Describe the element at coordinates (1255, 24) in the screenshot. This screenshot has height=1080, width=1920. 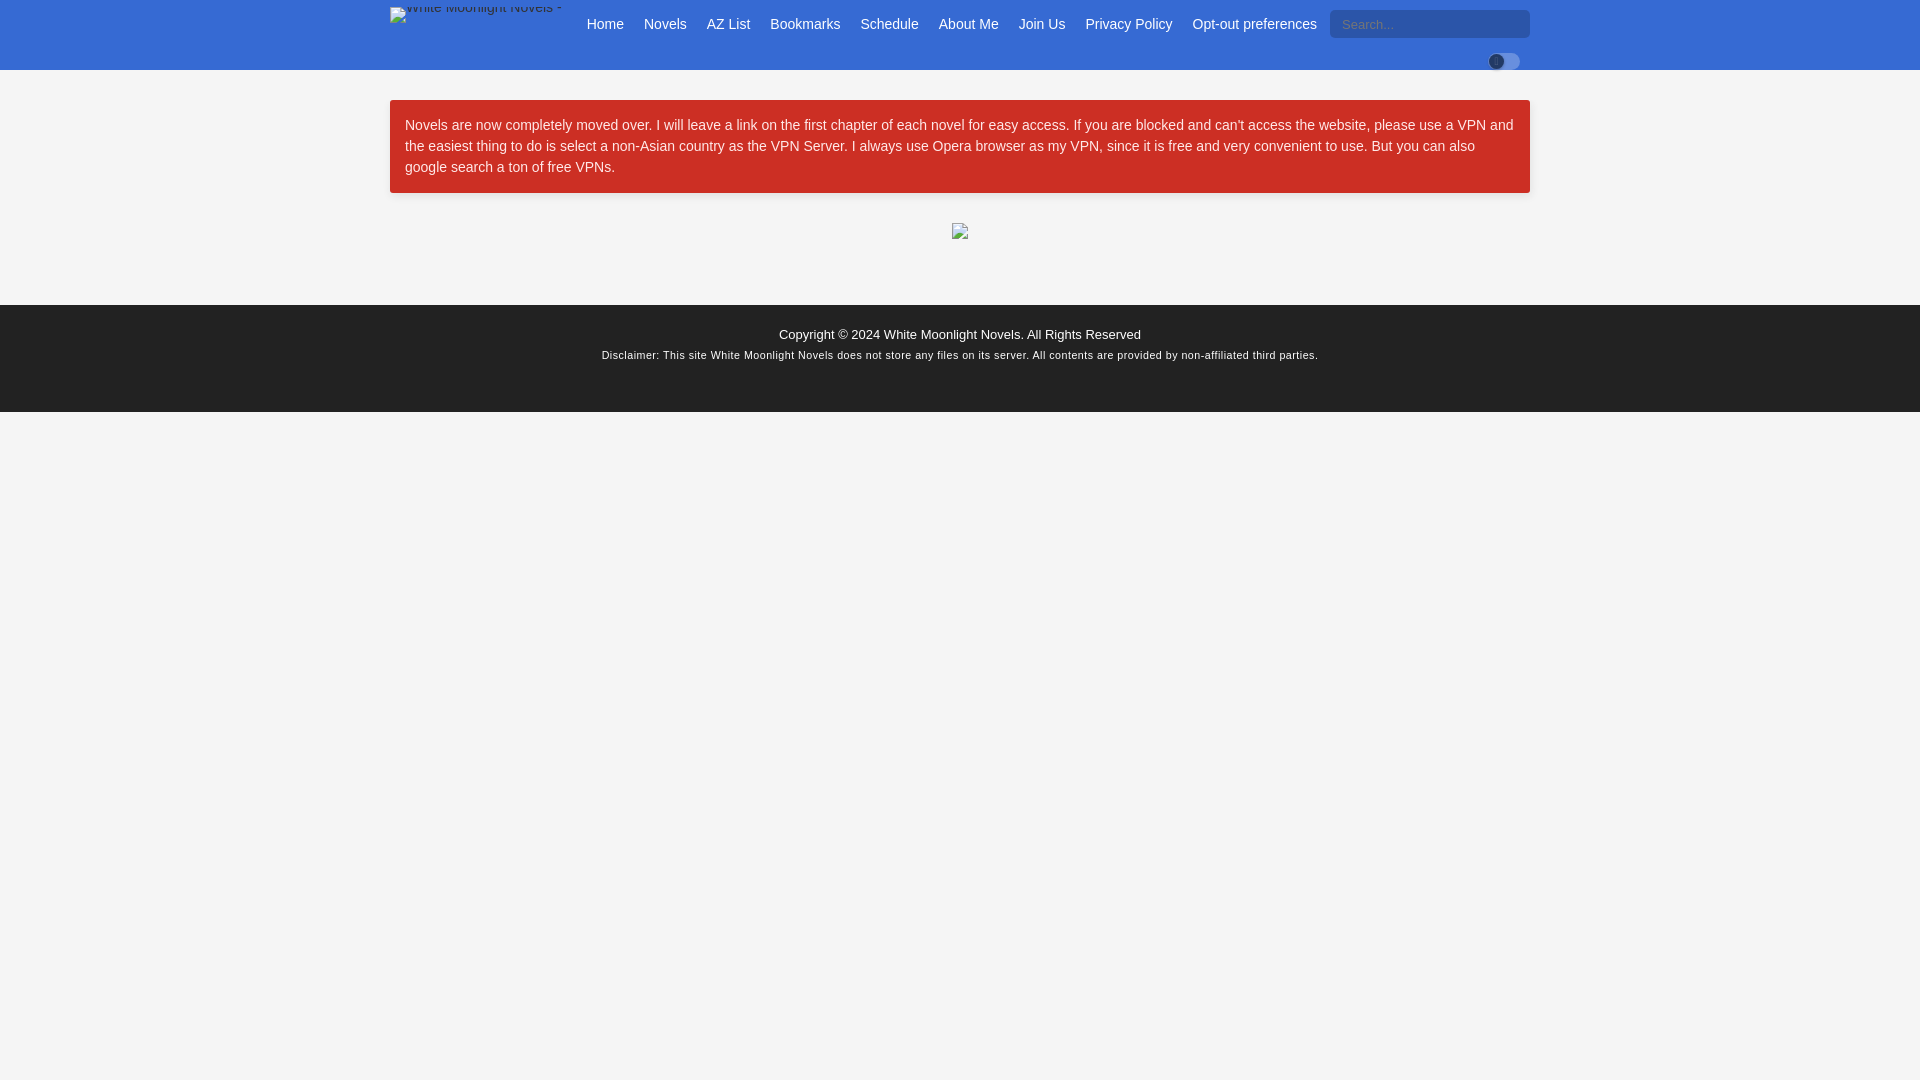
I see `Opt-out preferences` at that location.